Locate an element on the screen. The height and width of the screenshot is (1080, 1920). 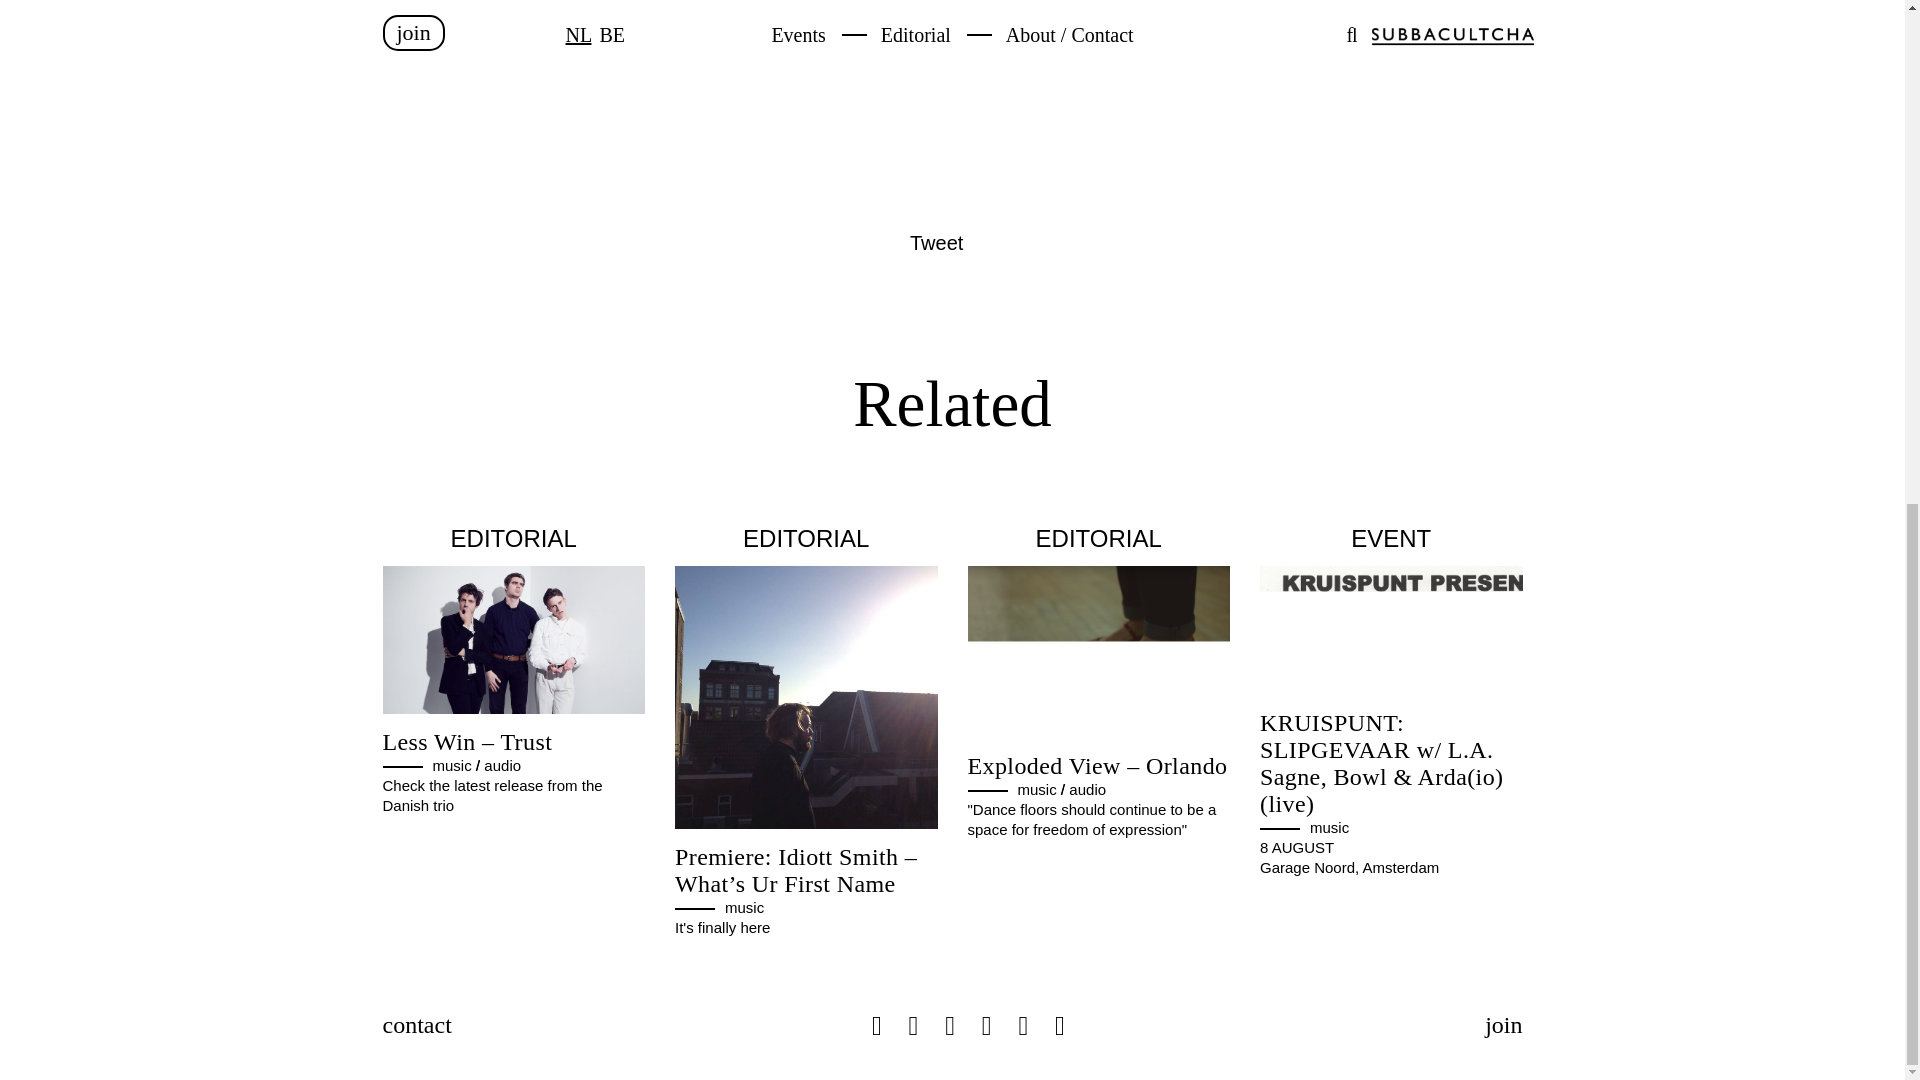
Tweet is located at coordinates (936, 242).